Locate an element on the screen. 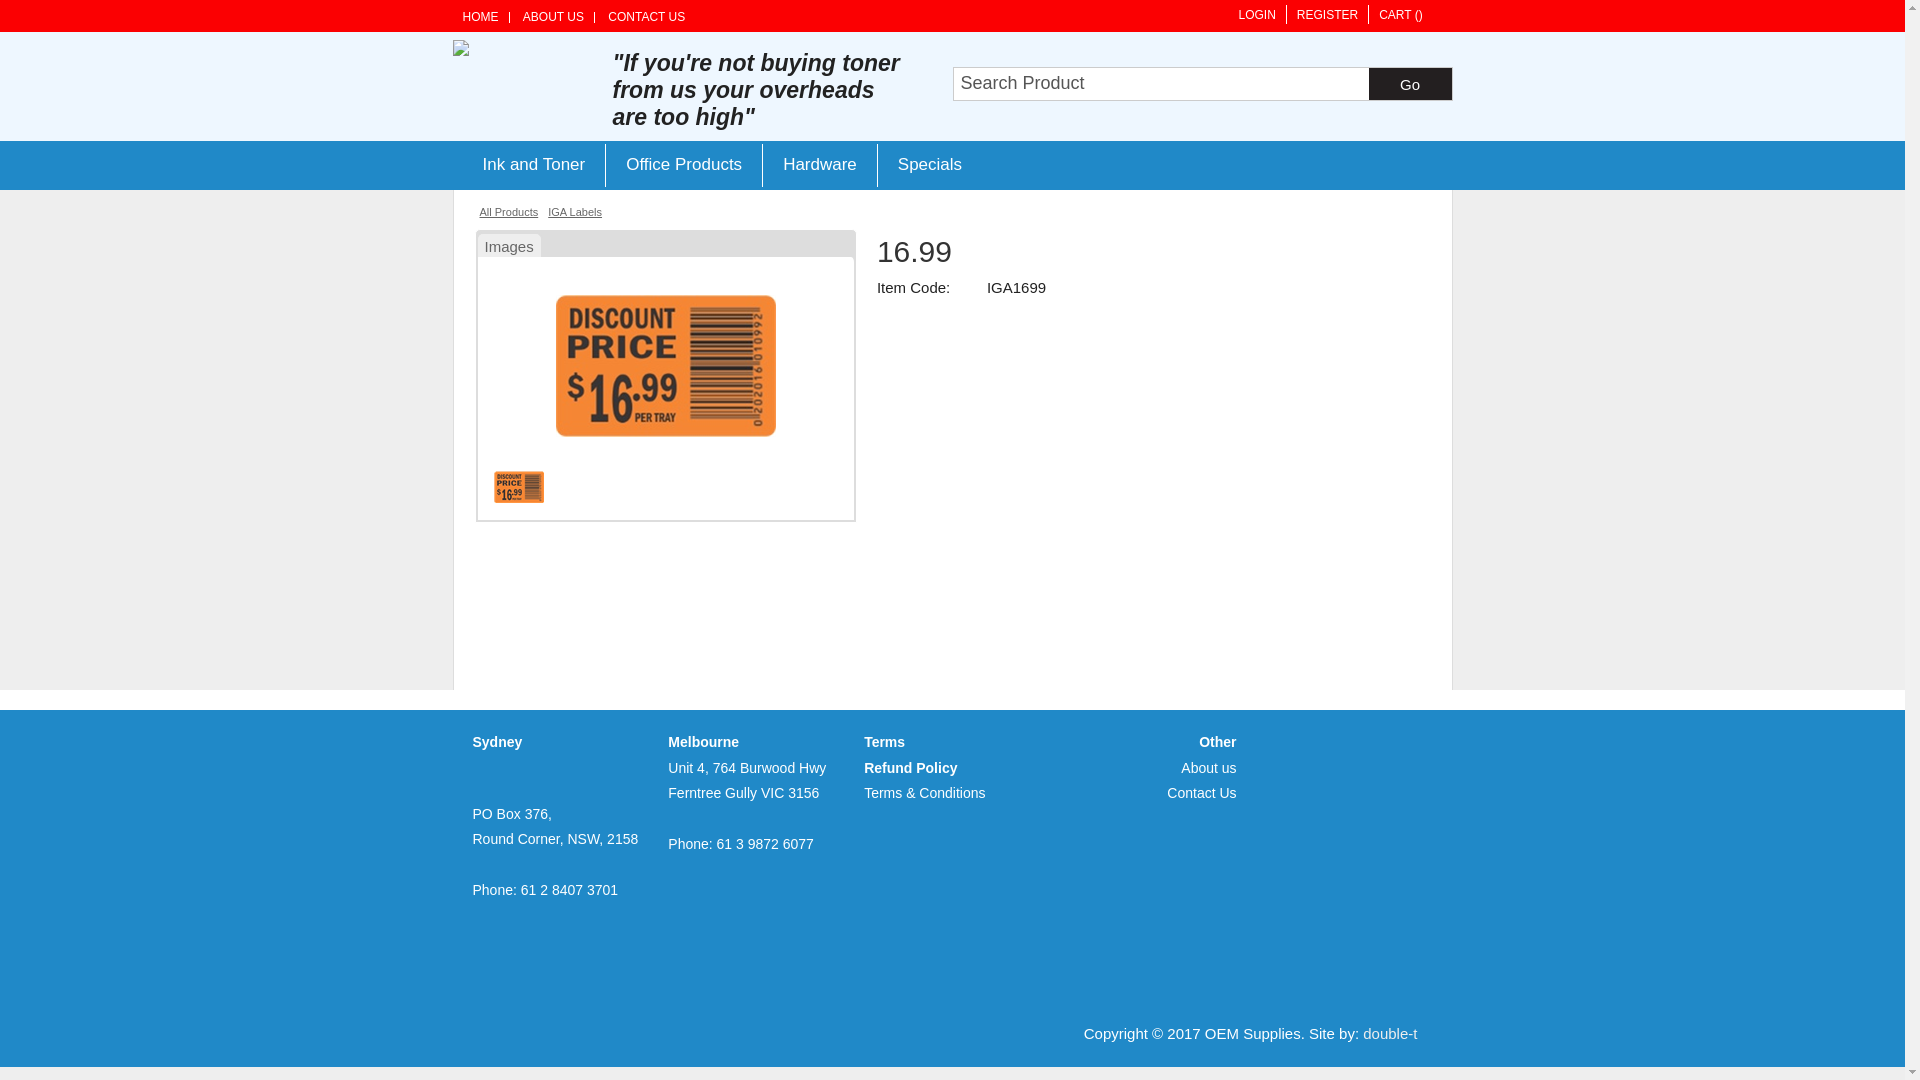 This screenshot has width=1920, height=1080. Office Products is located at coordinates (684, 165).